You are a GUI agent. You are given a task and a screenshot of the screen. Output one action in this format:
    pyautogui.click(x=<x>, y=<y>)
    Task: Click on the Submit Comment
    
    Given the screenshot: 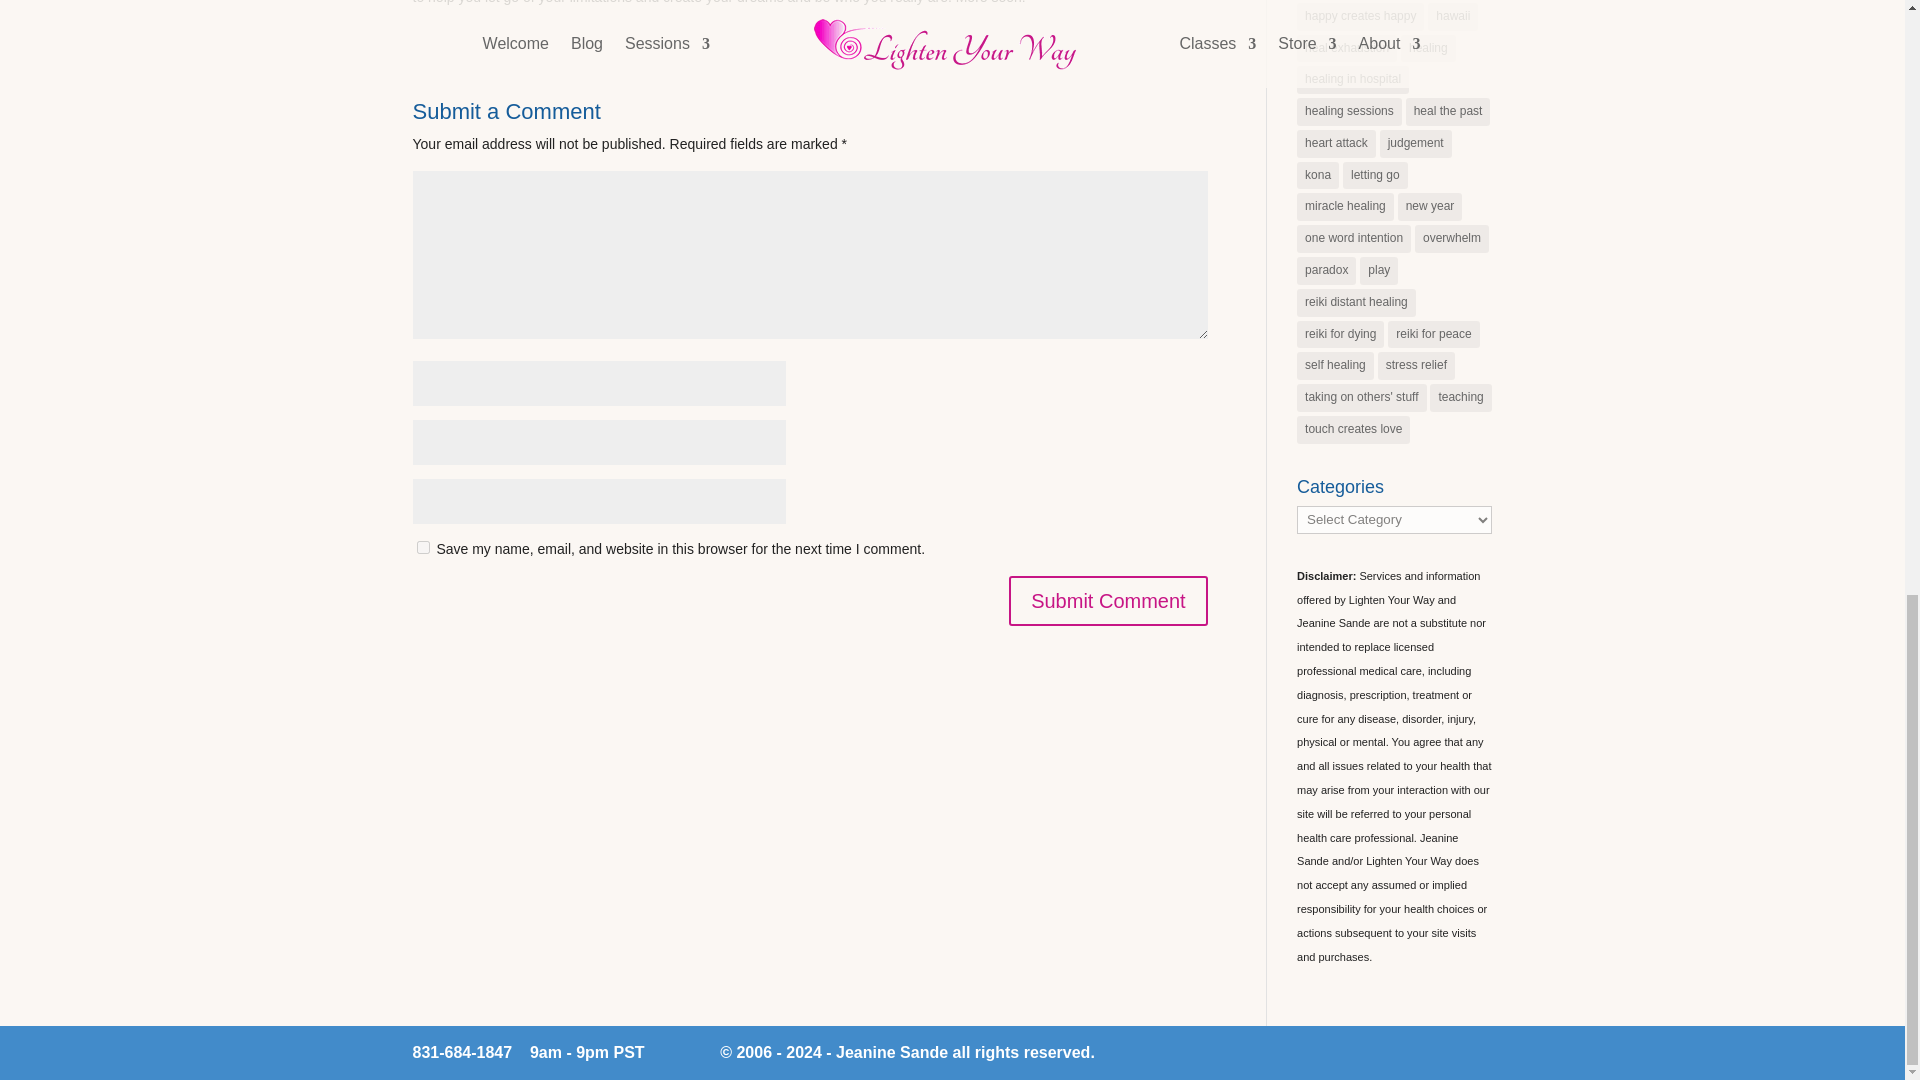 What is the action you would take?
    pyautogui.click(x=1108, y=600)
    